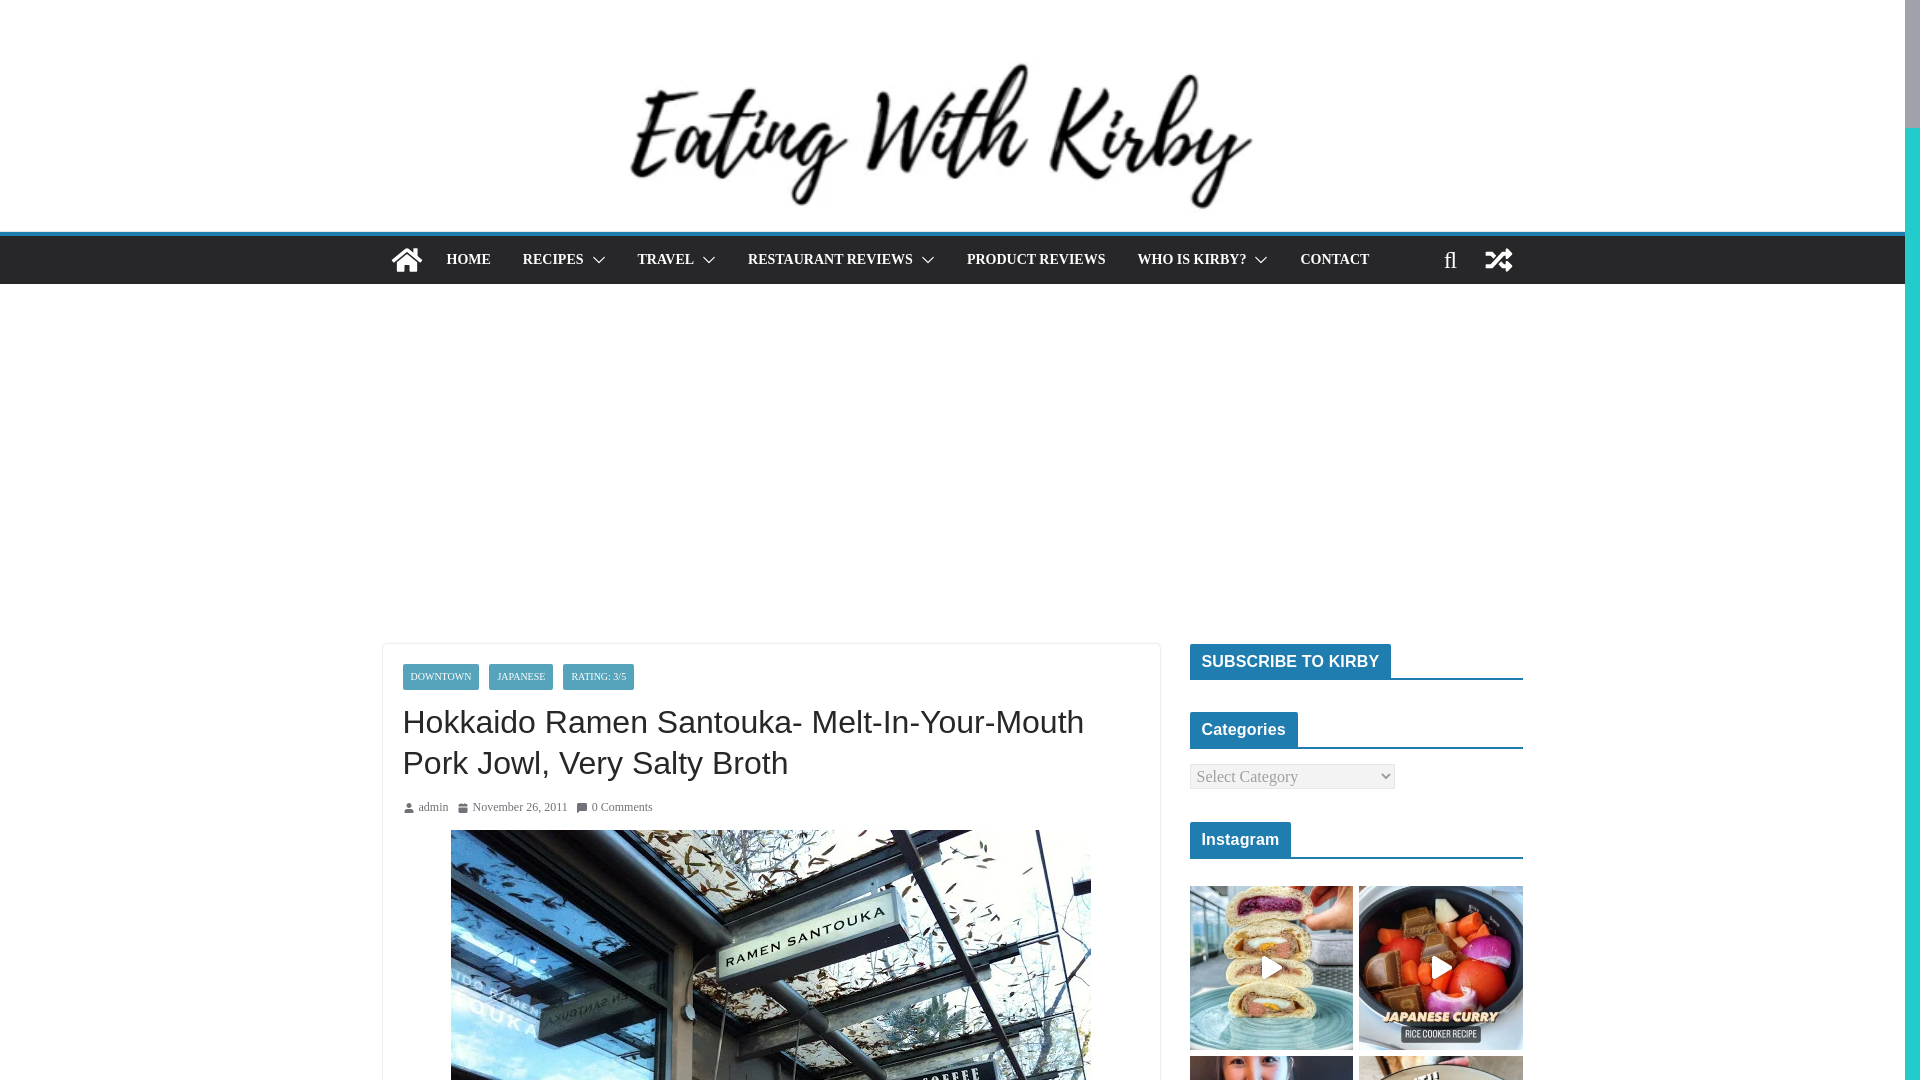 This screenshot has height=1080, width=1920. What do you see at coordinates (511, 808) in the screenshot?
I see `10:42 am` at bounding box center [511, 808].